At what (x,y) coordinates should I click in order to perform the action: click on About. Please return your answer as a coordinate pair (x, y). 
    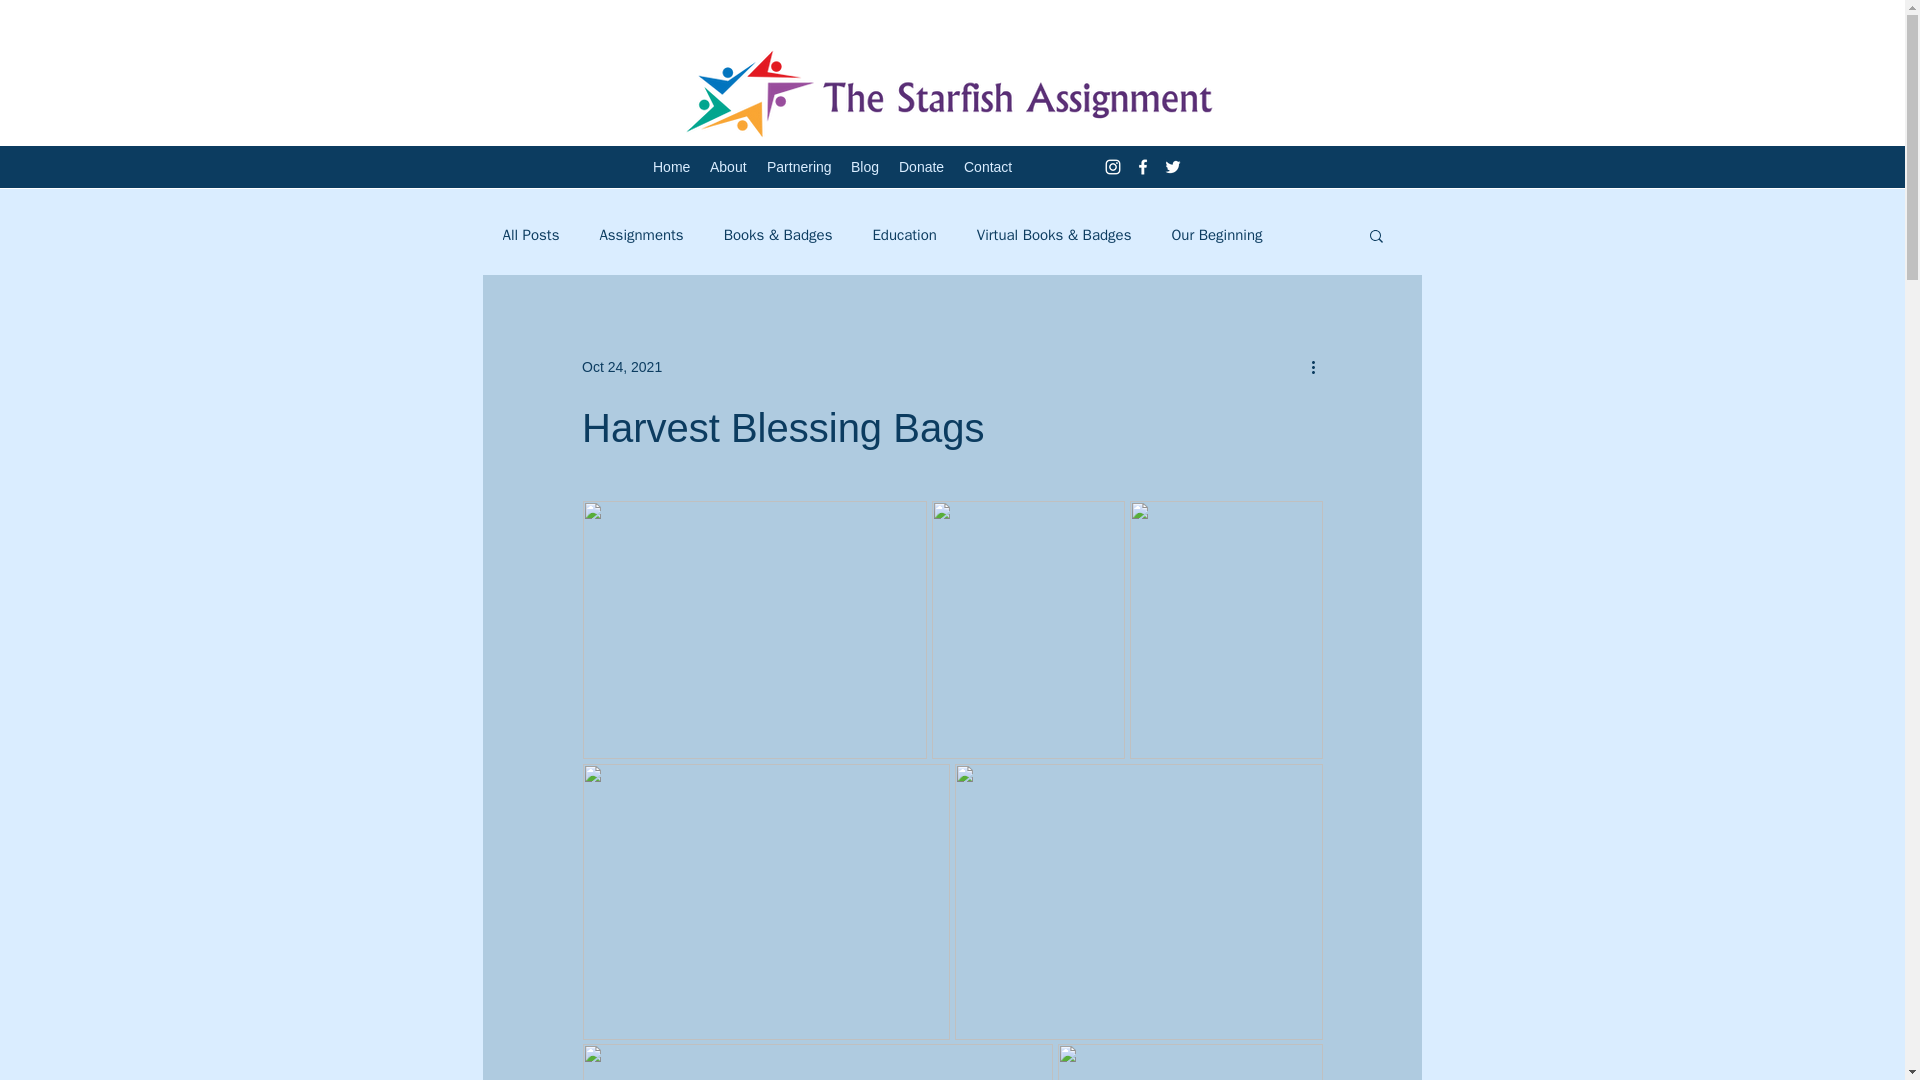
    Looking at the image, I should click on (728, 167).